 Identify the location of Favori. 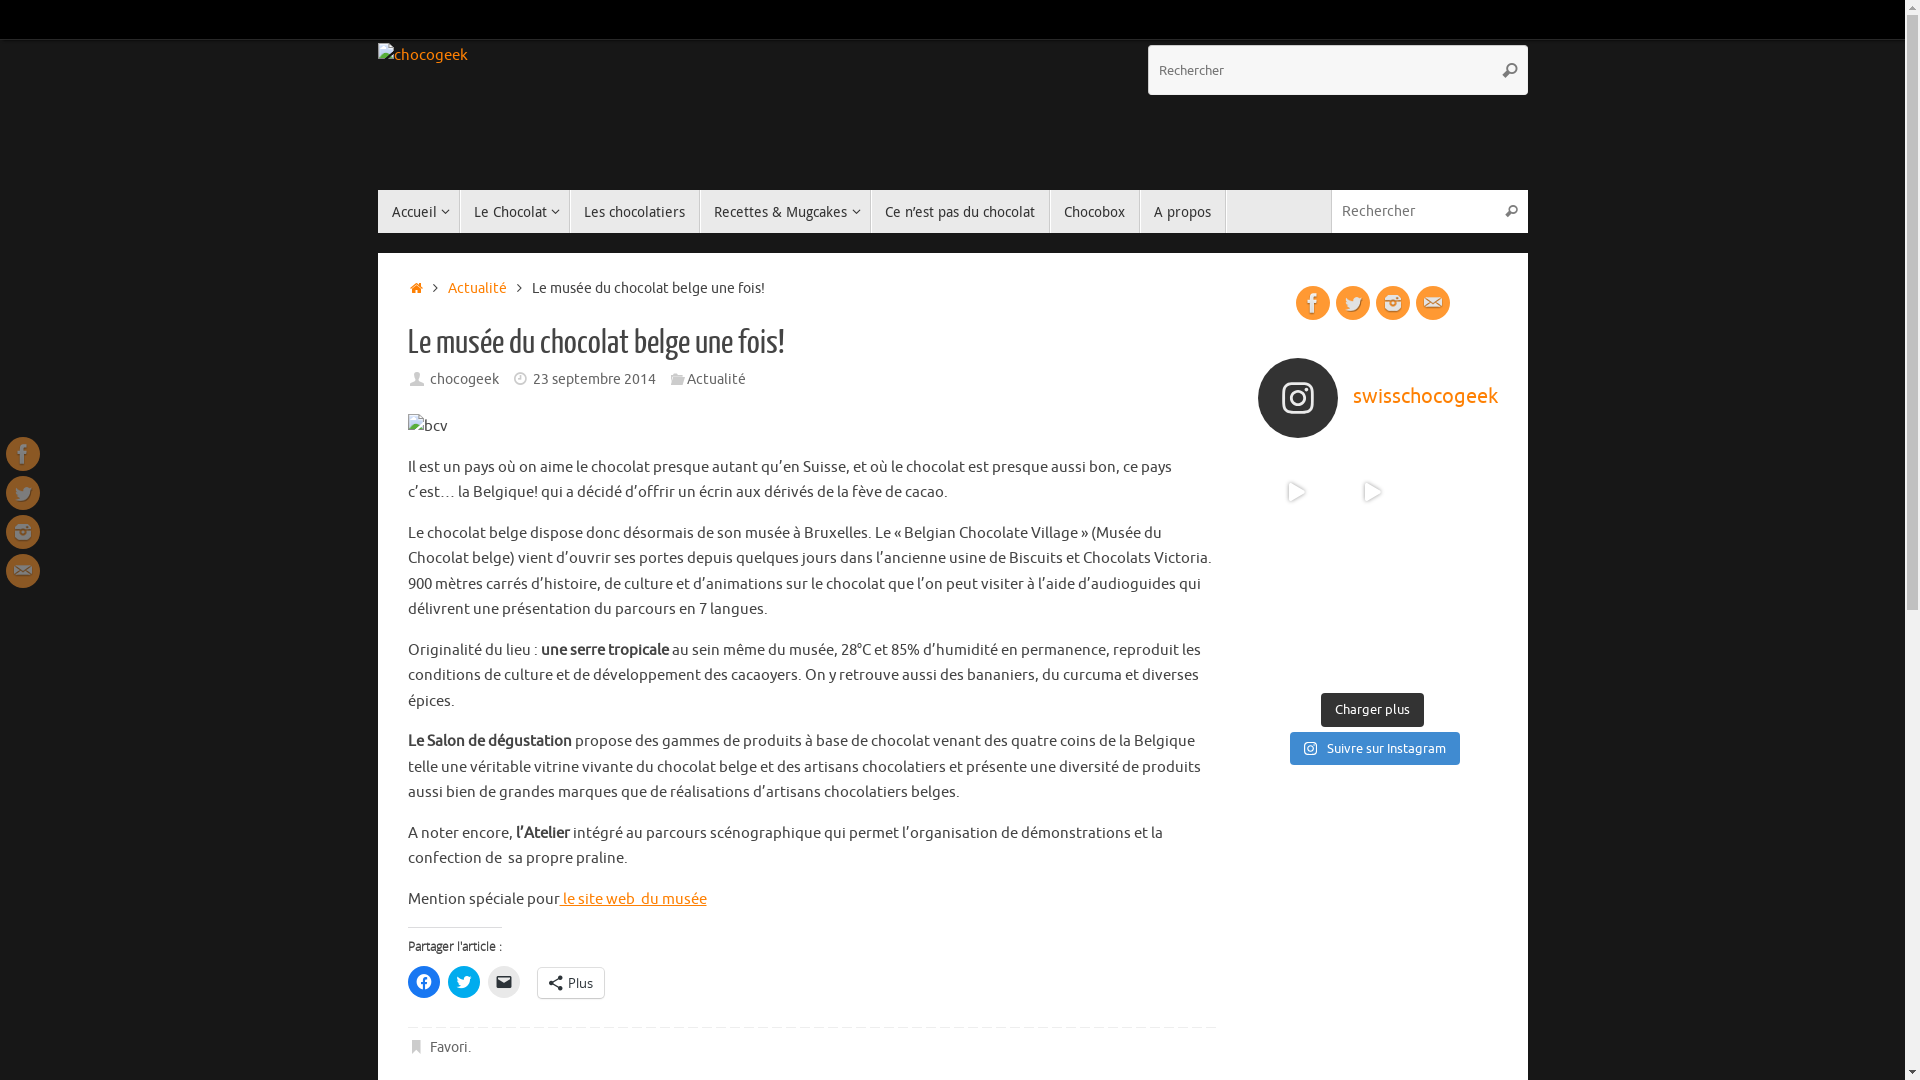
(449, 1048).